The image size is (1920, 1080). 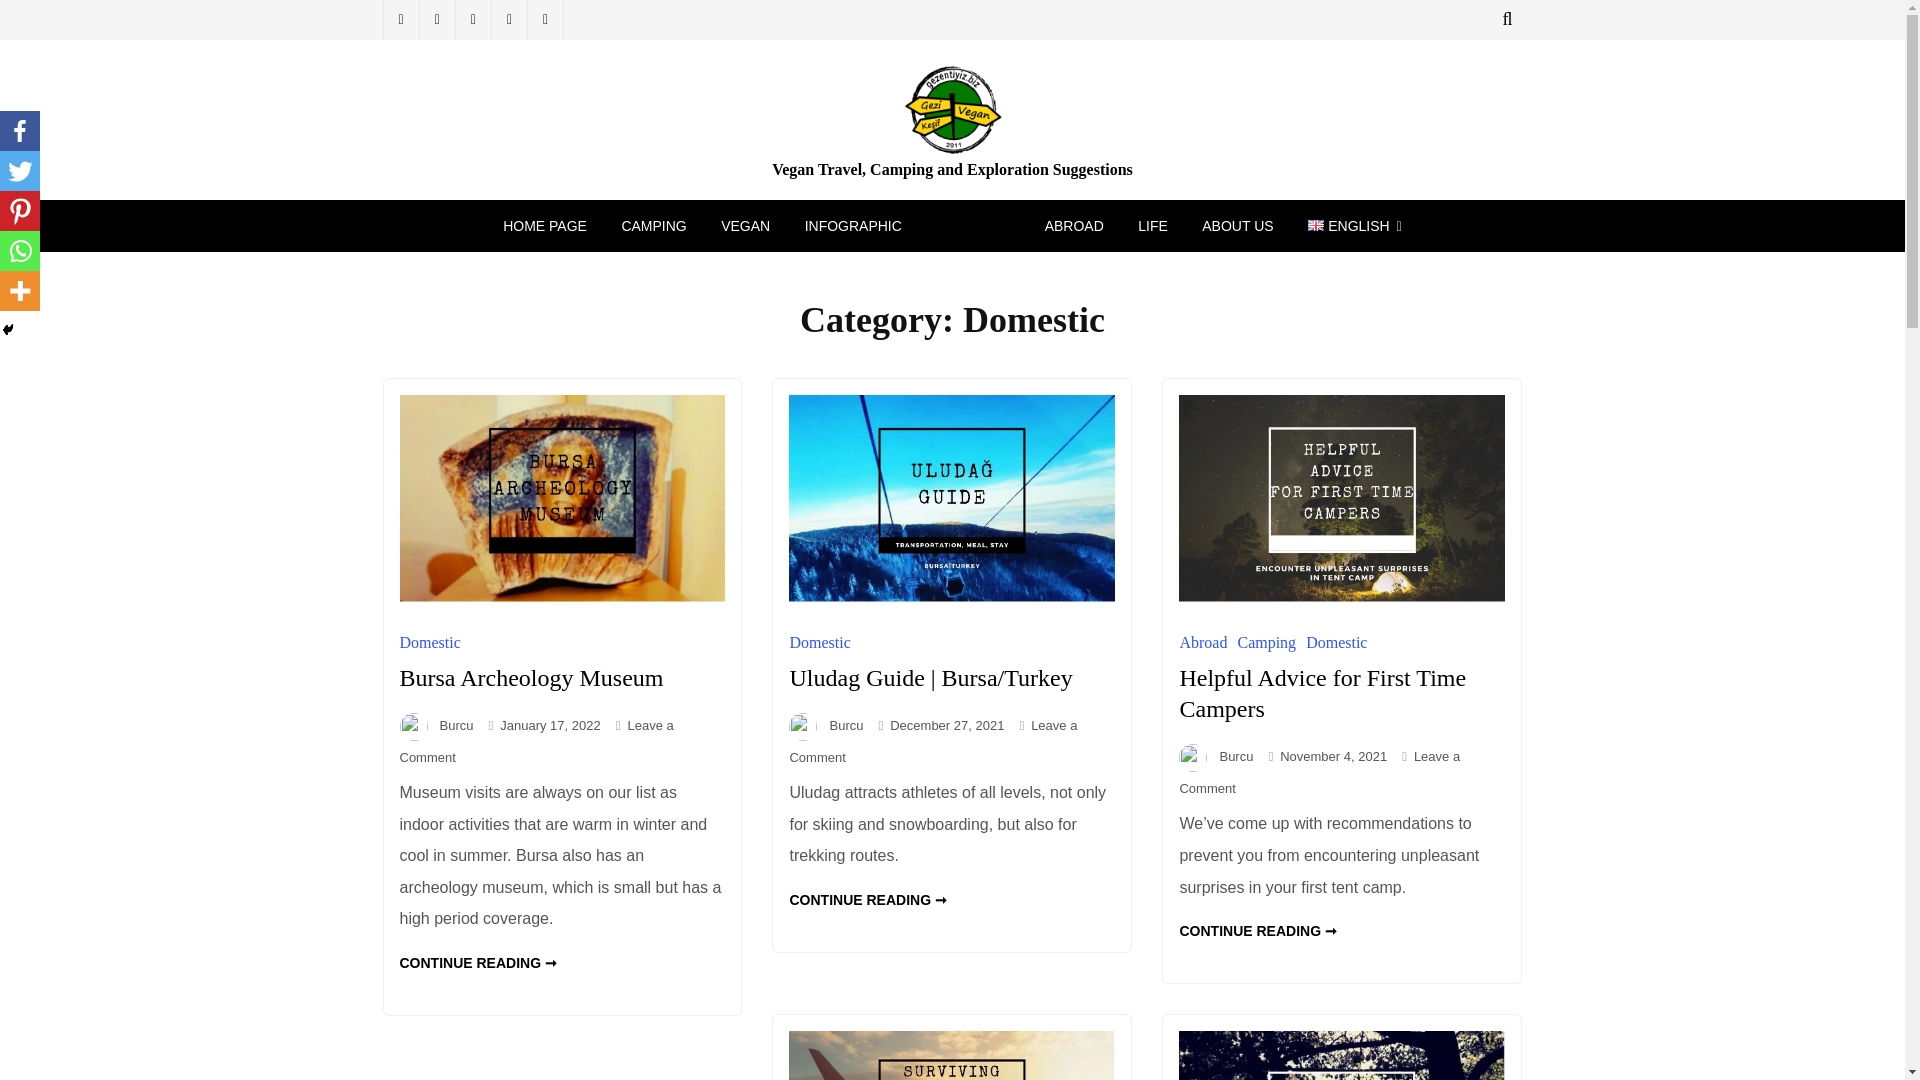 What do you see at coordinates (400, 20) in the screenshot?
I see `Twitter` at bounding box center [400, 20].